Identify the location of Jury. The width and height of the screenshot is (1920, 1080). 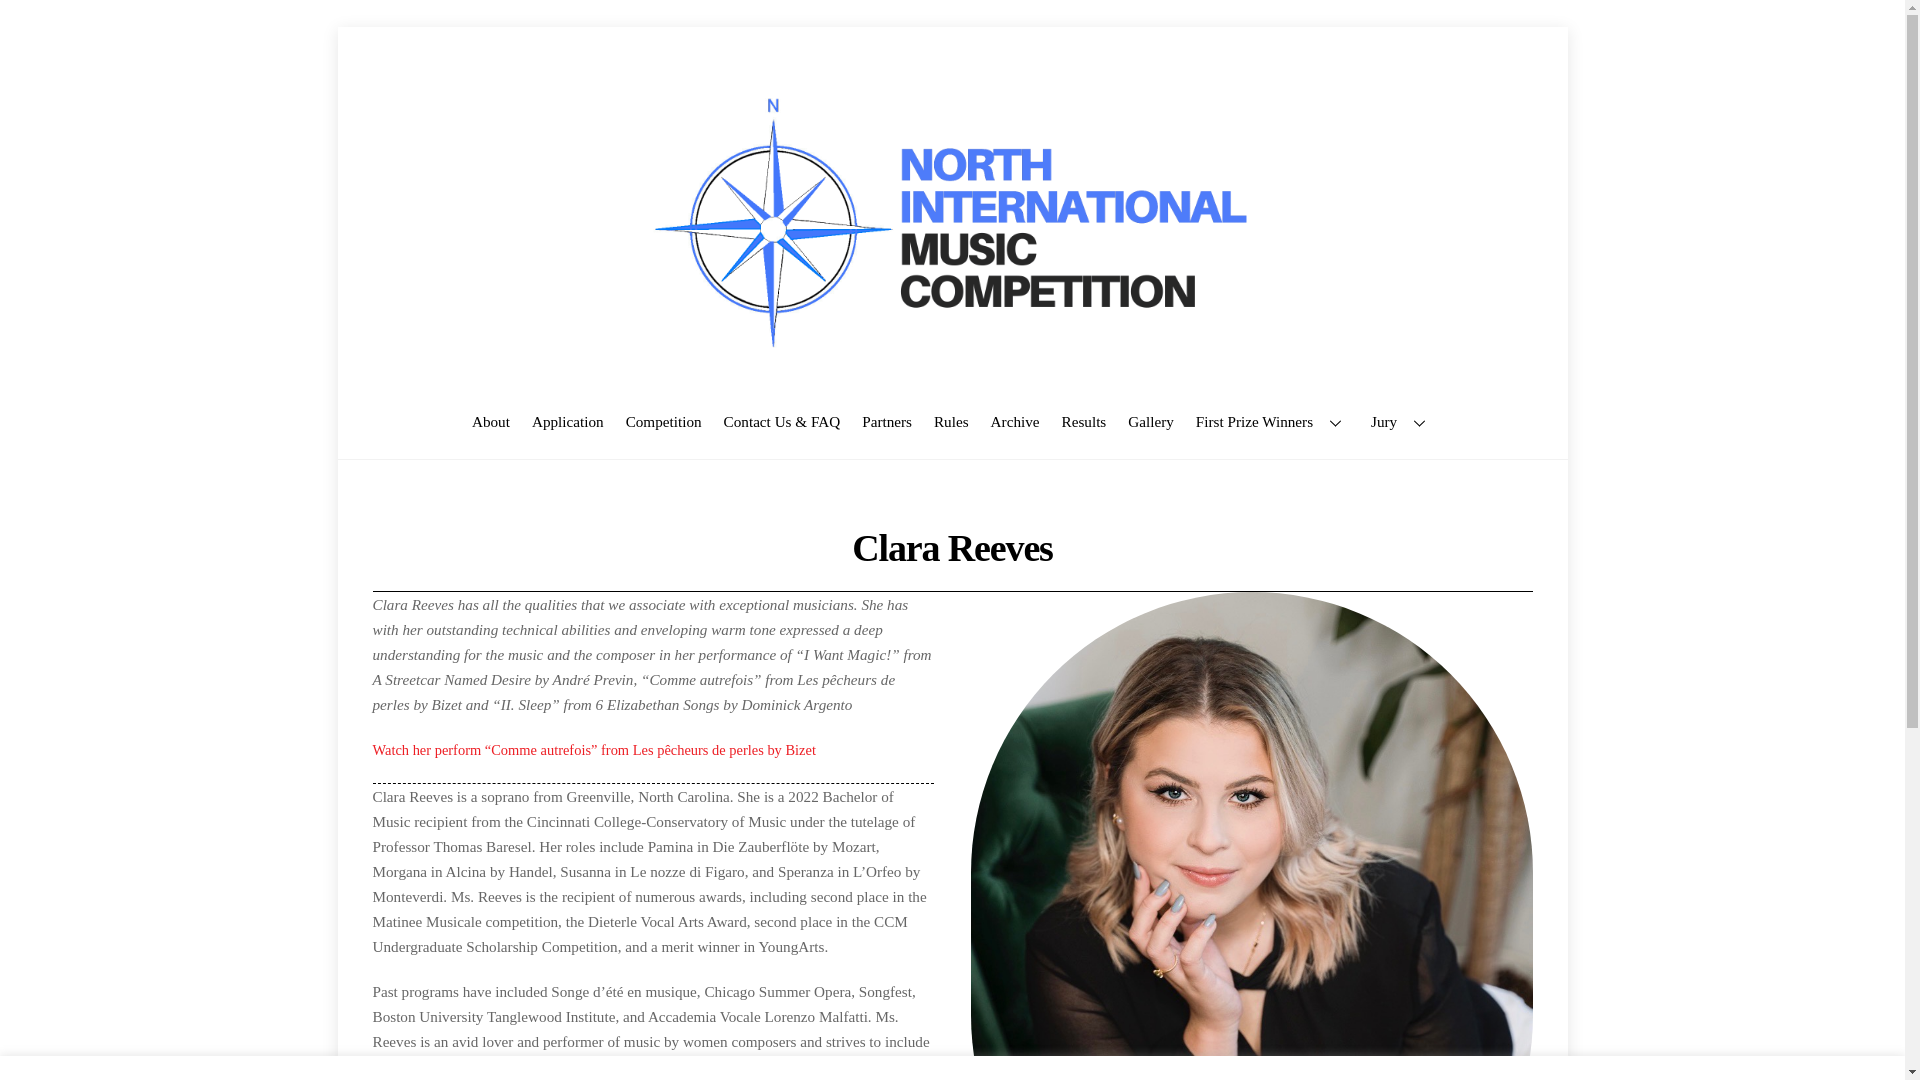
(1401, 420).